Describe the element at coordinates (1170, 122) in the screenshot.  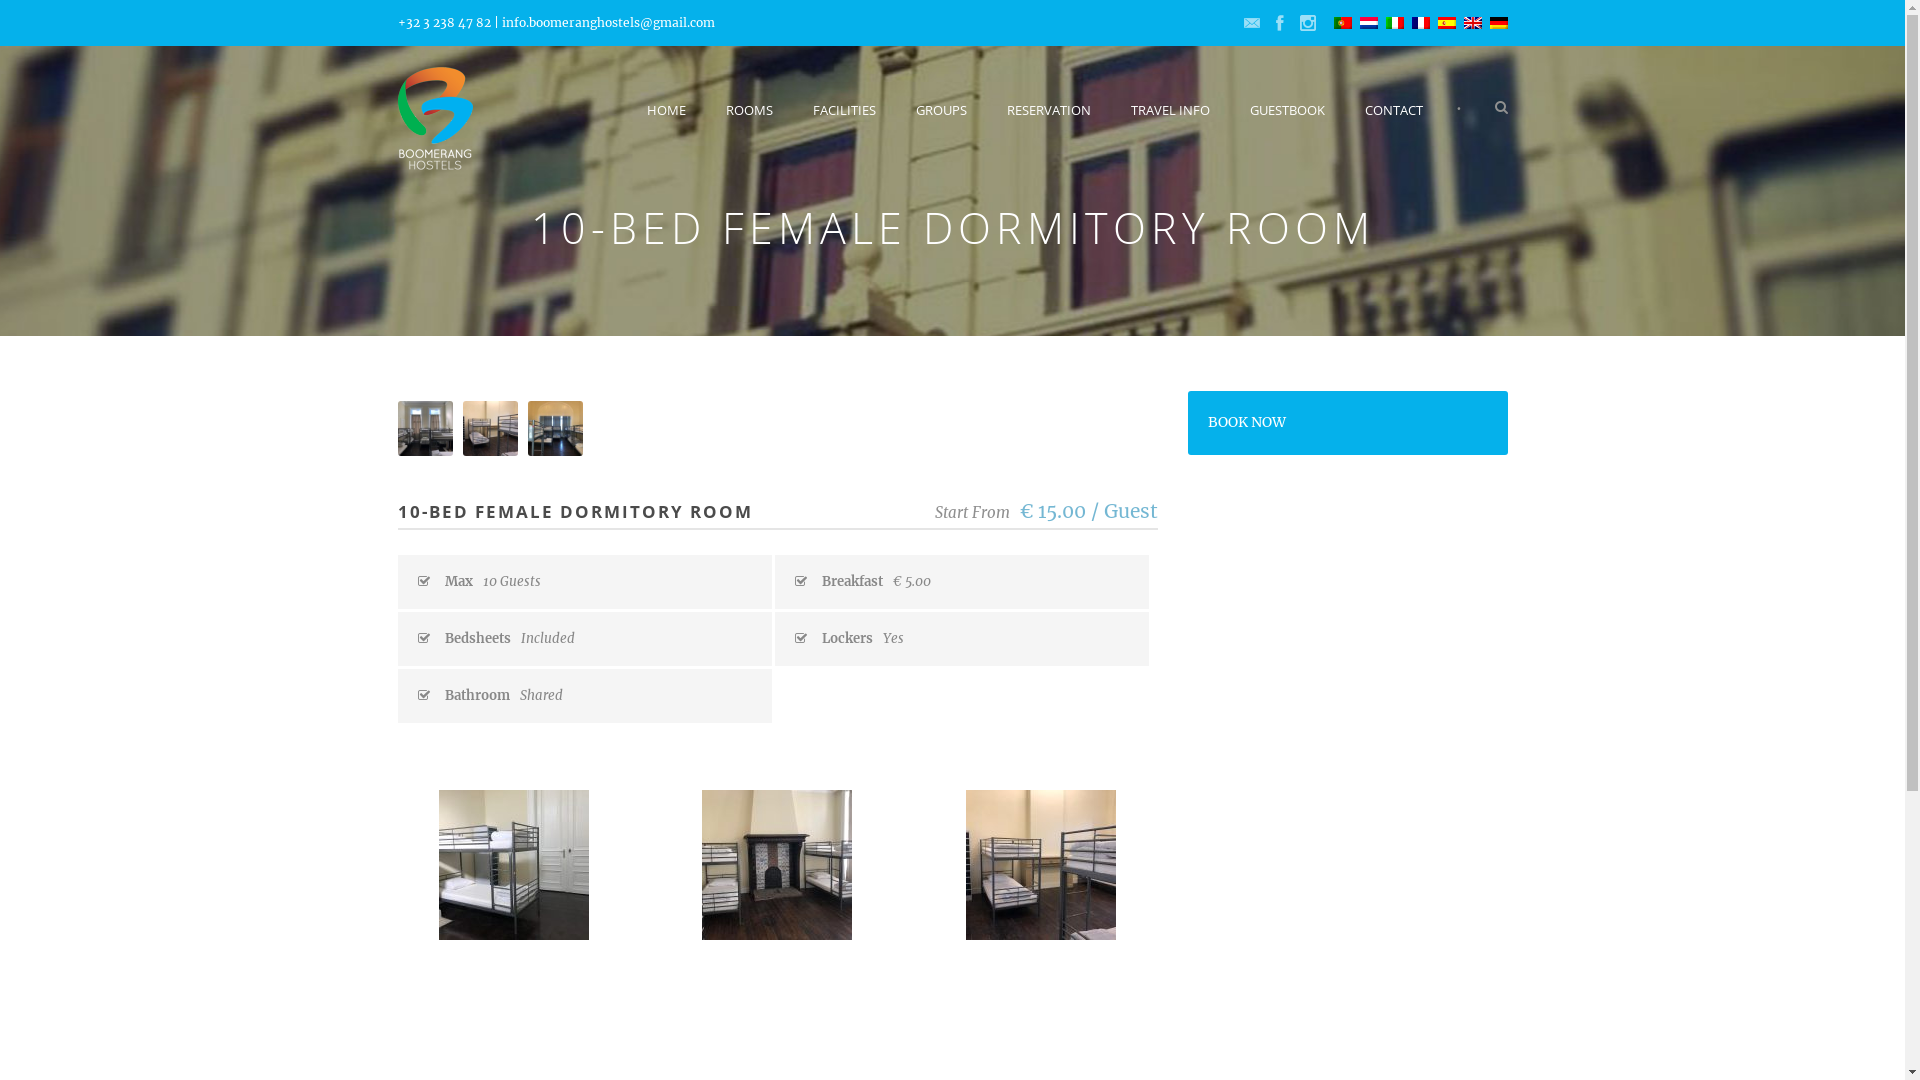
I see `TRAVEL INFO` at that location.